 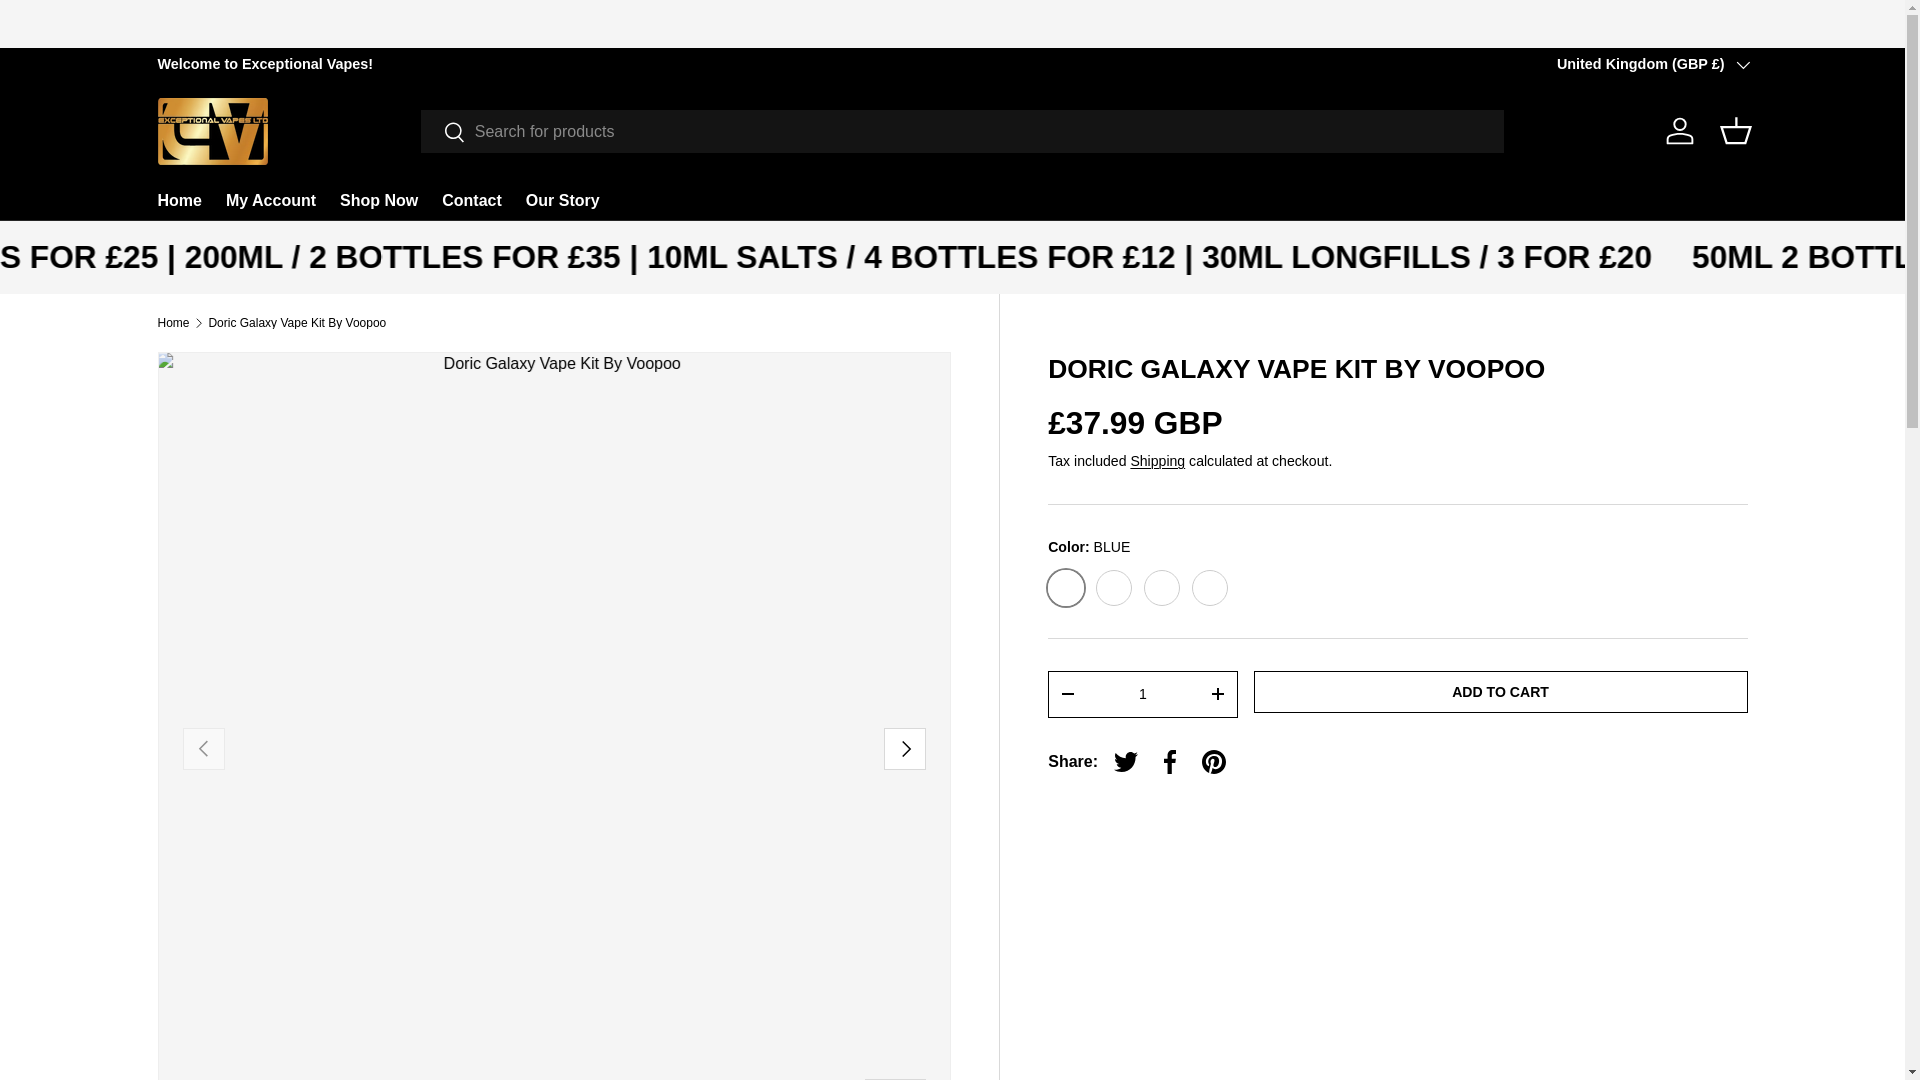 I want to click on Home, so click(x=174, y=323).